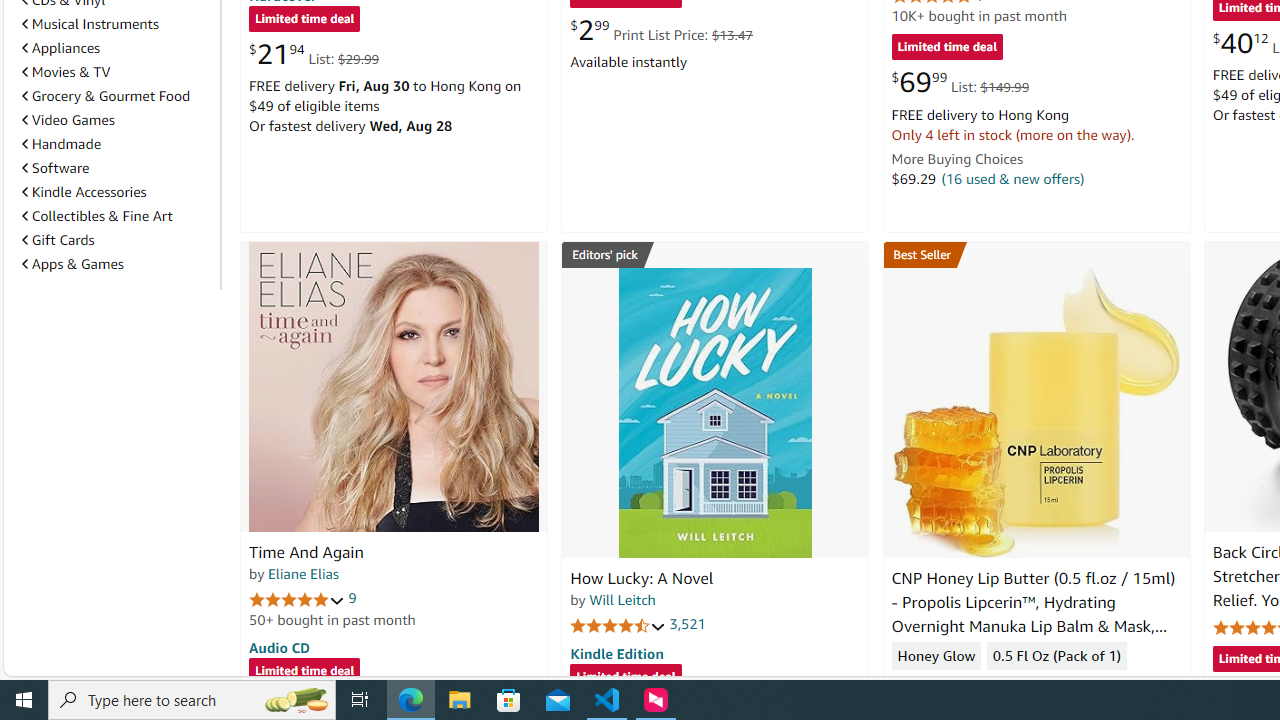 Image resolution: width=1280 pixels, height=720 pixels. What do you see at coordinates (314, 54) in the screenshot?
I see `$21.94 List: $29.99` at bounding box center [314, 54].